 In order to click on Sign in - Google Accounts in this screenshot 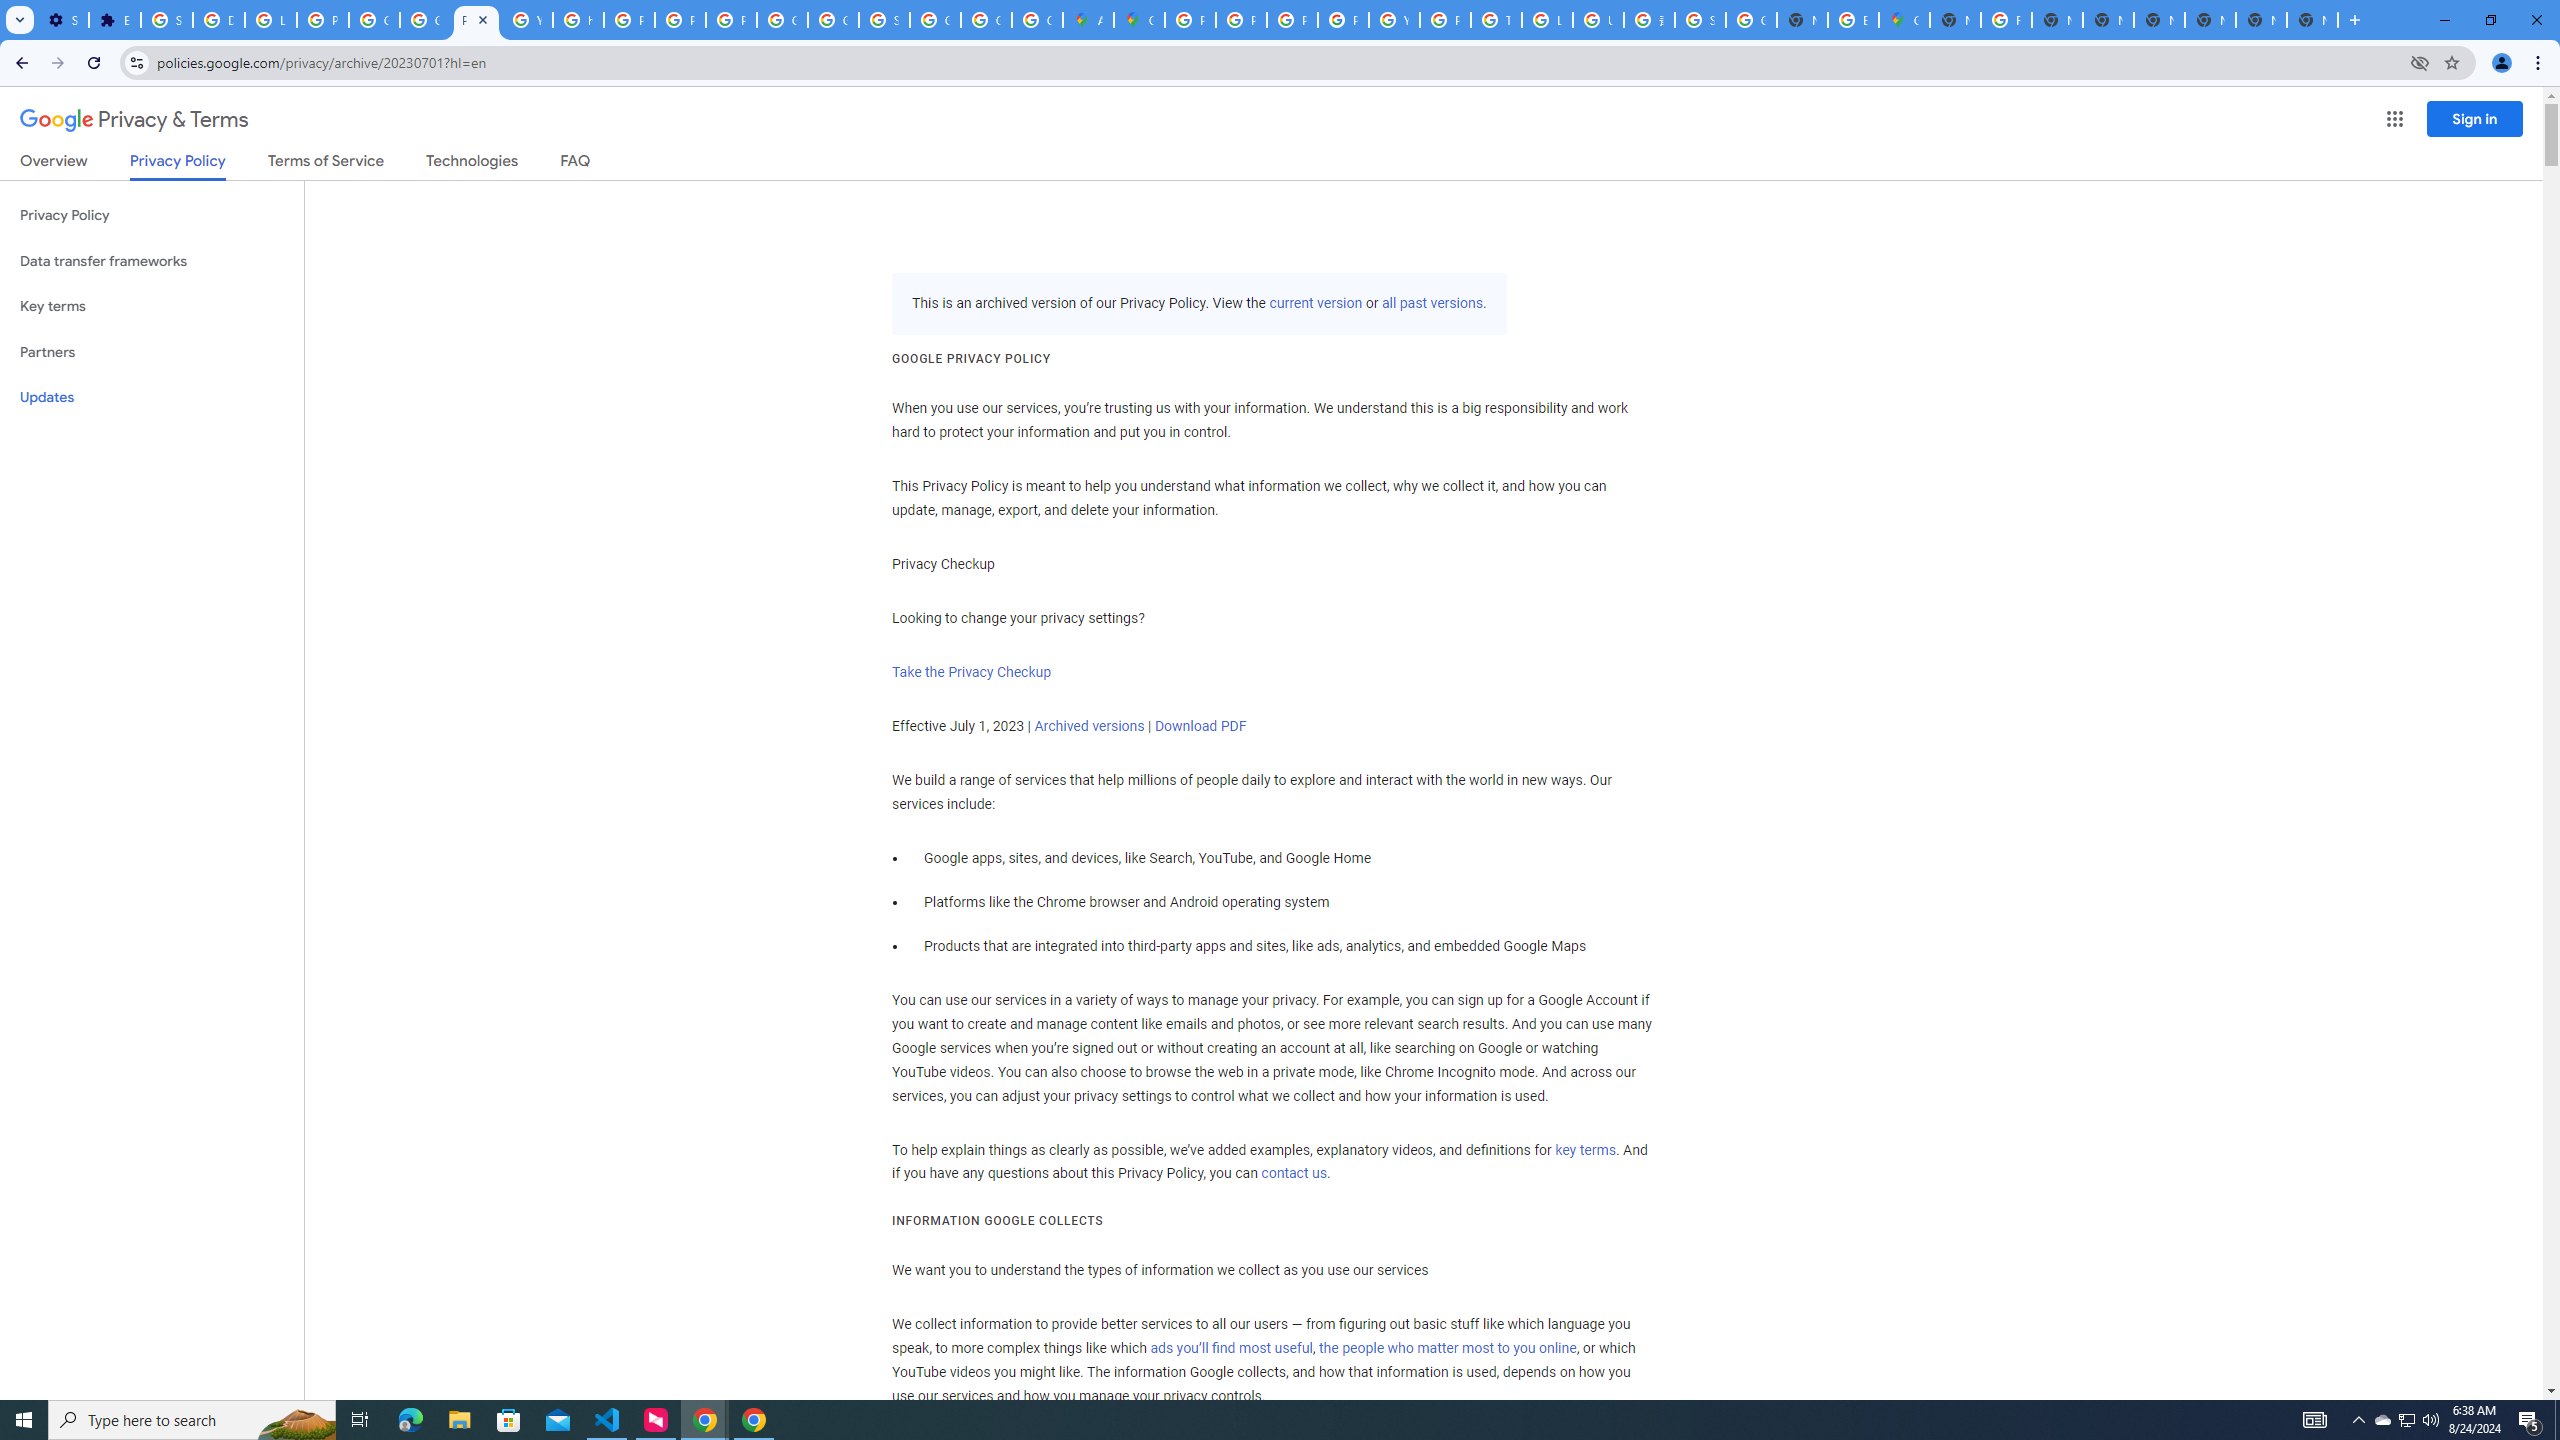, I will do `click(1700, 20)`.